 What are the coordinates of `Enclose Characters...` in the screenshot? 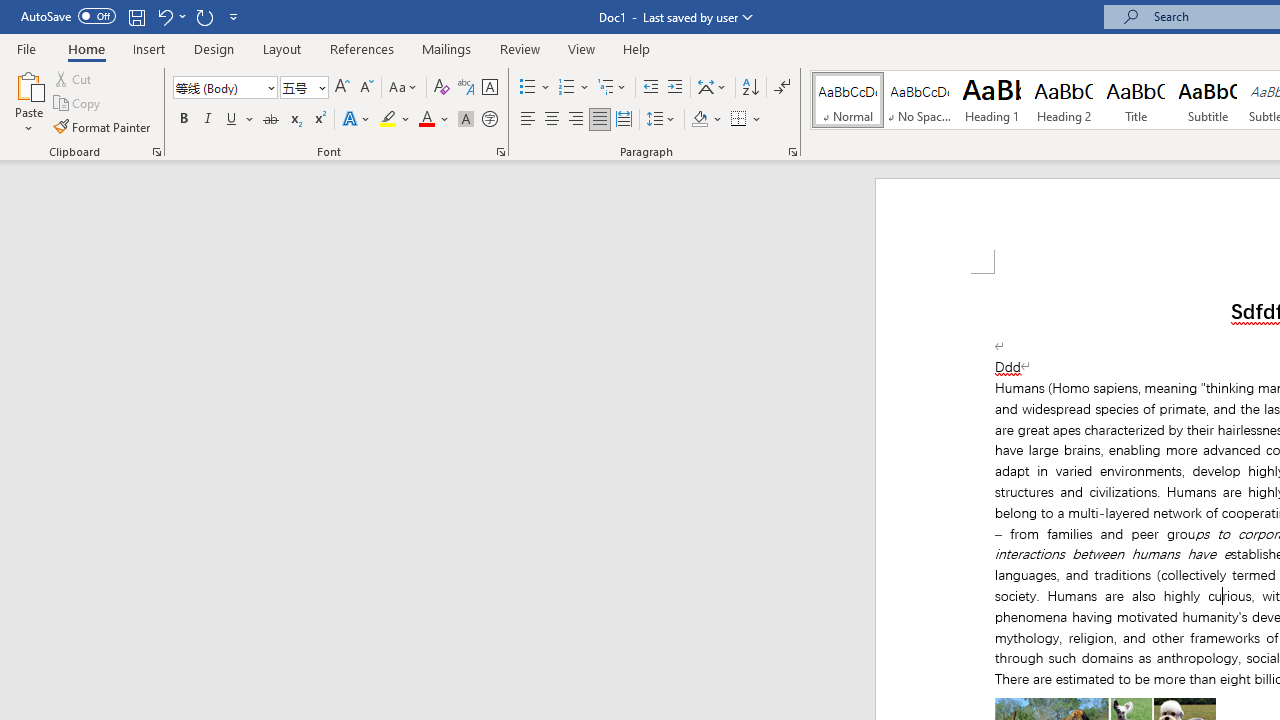 It's located at (489, 120).